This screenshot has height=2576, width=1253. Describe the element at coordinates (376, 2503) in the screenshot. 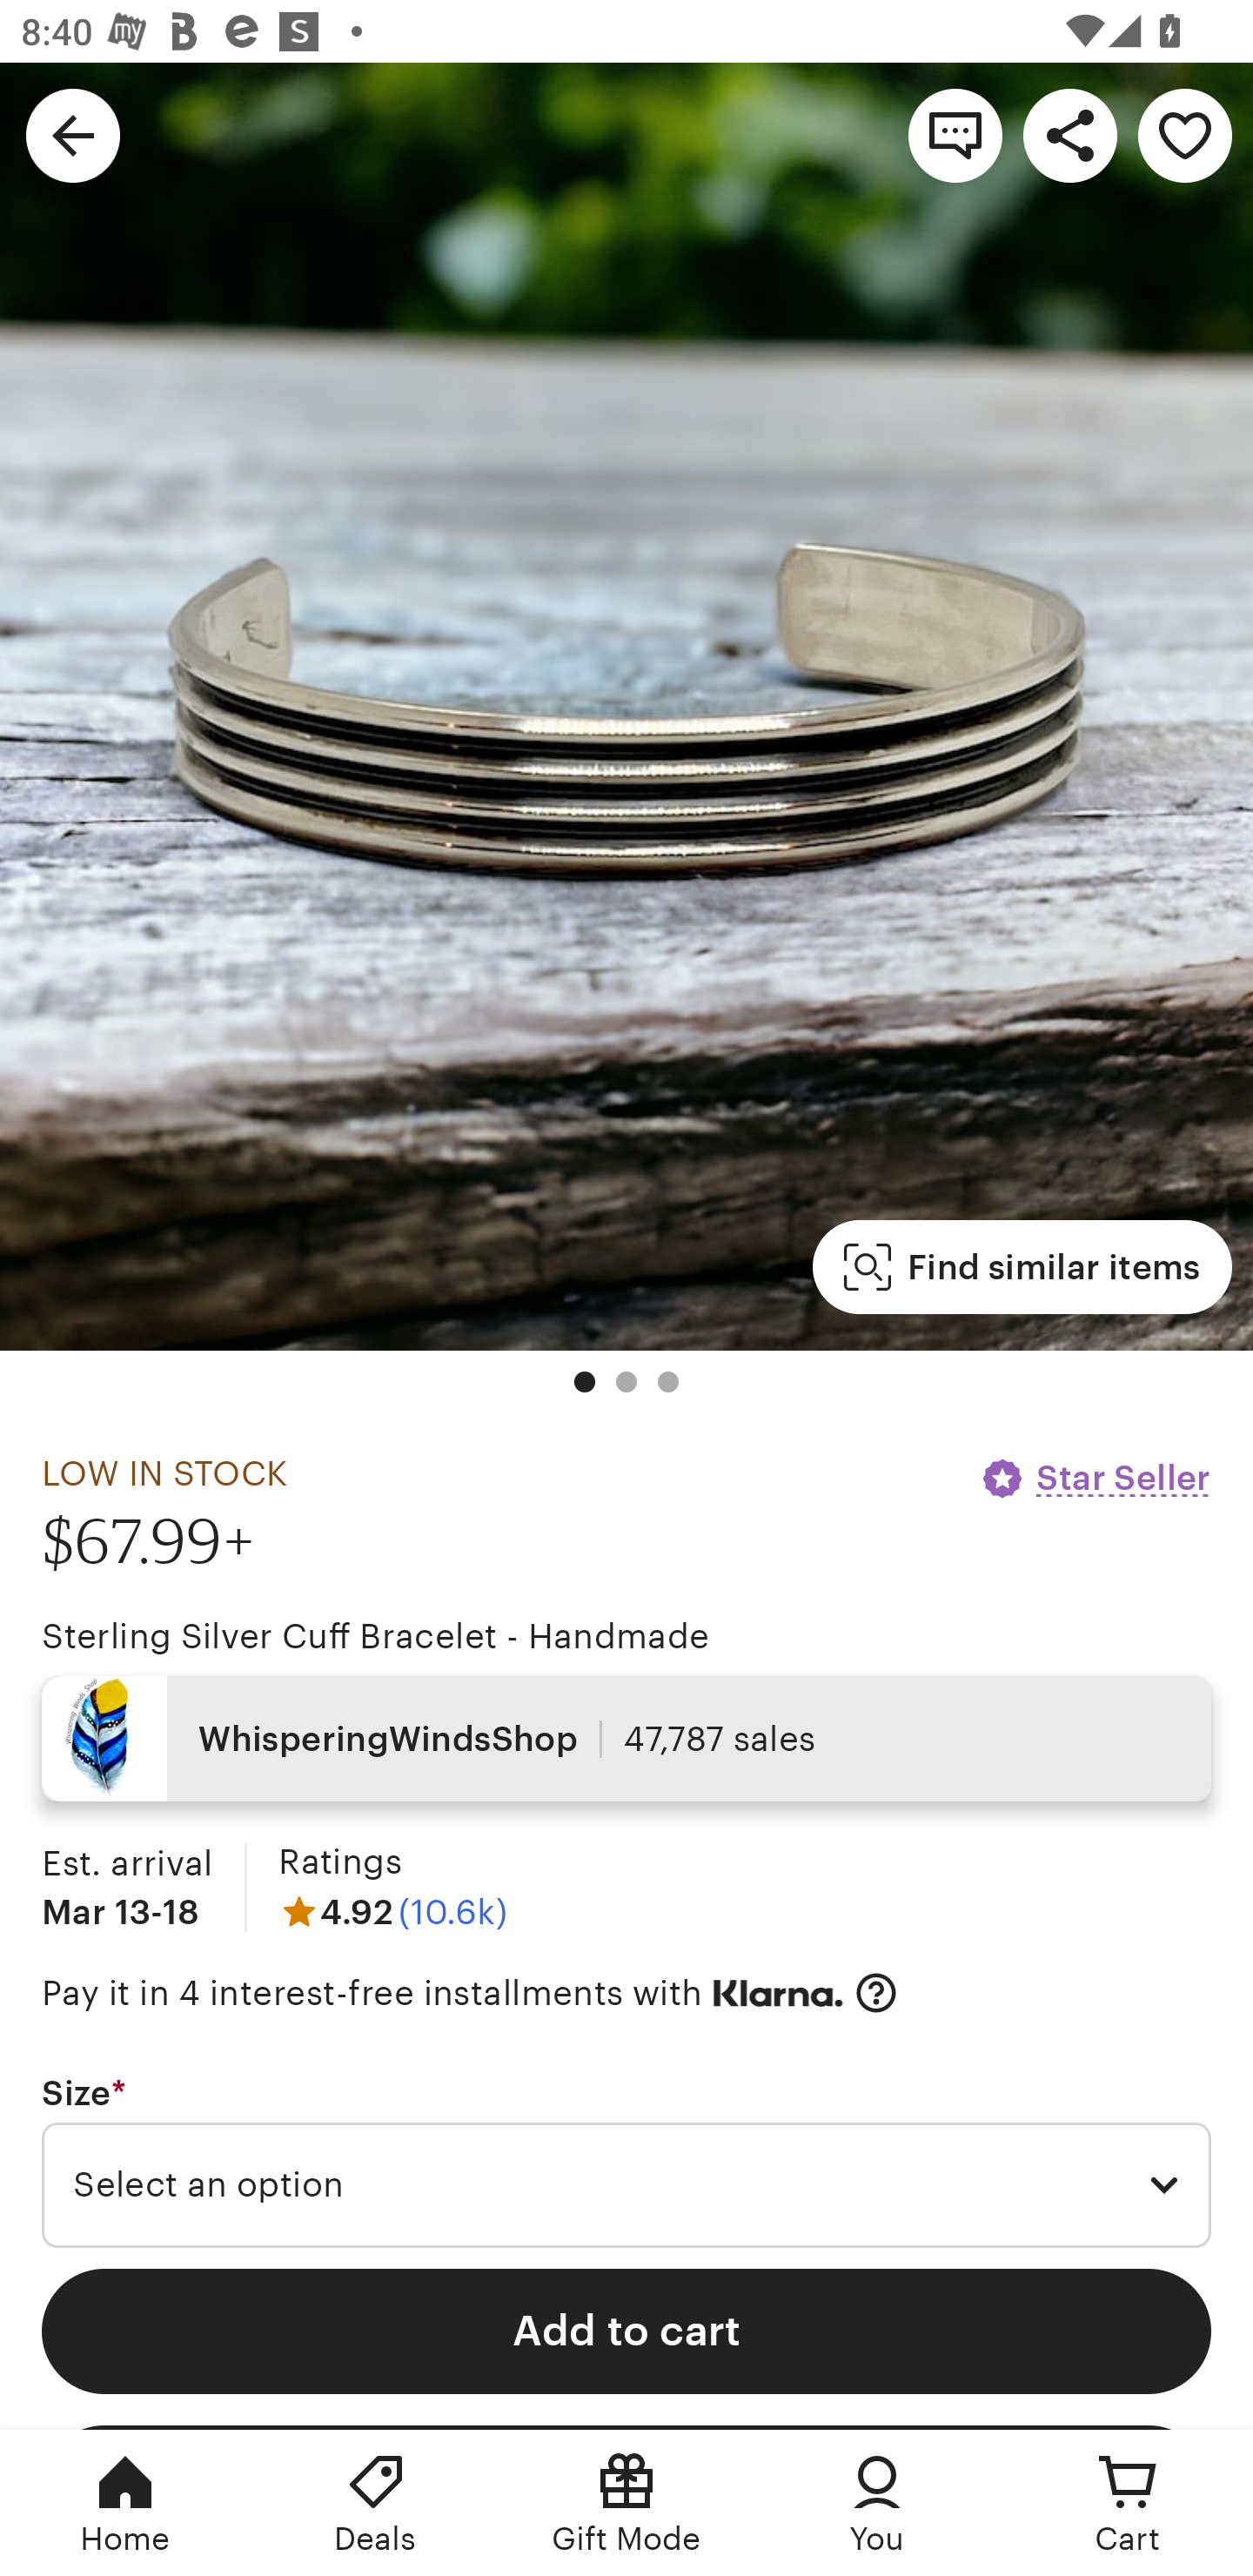

I see `Deals` at that location.